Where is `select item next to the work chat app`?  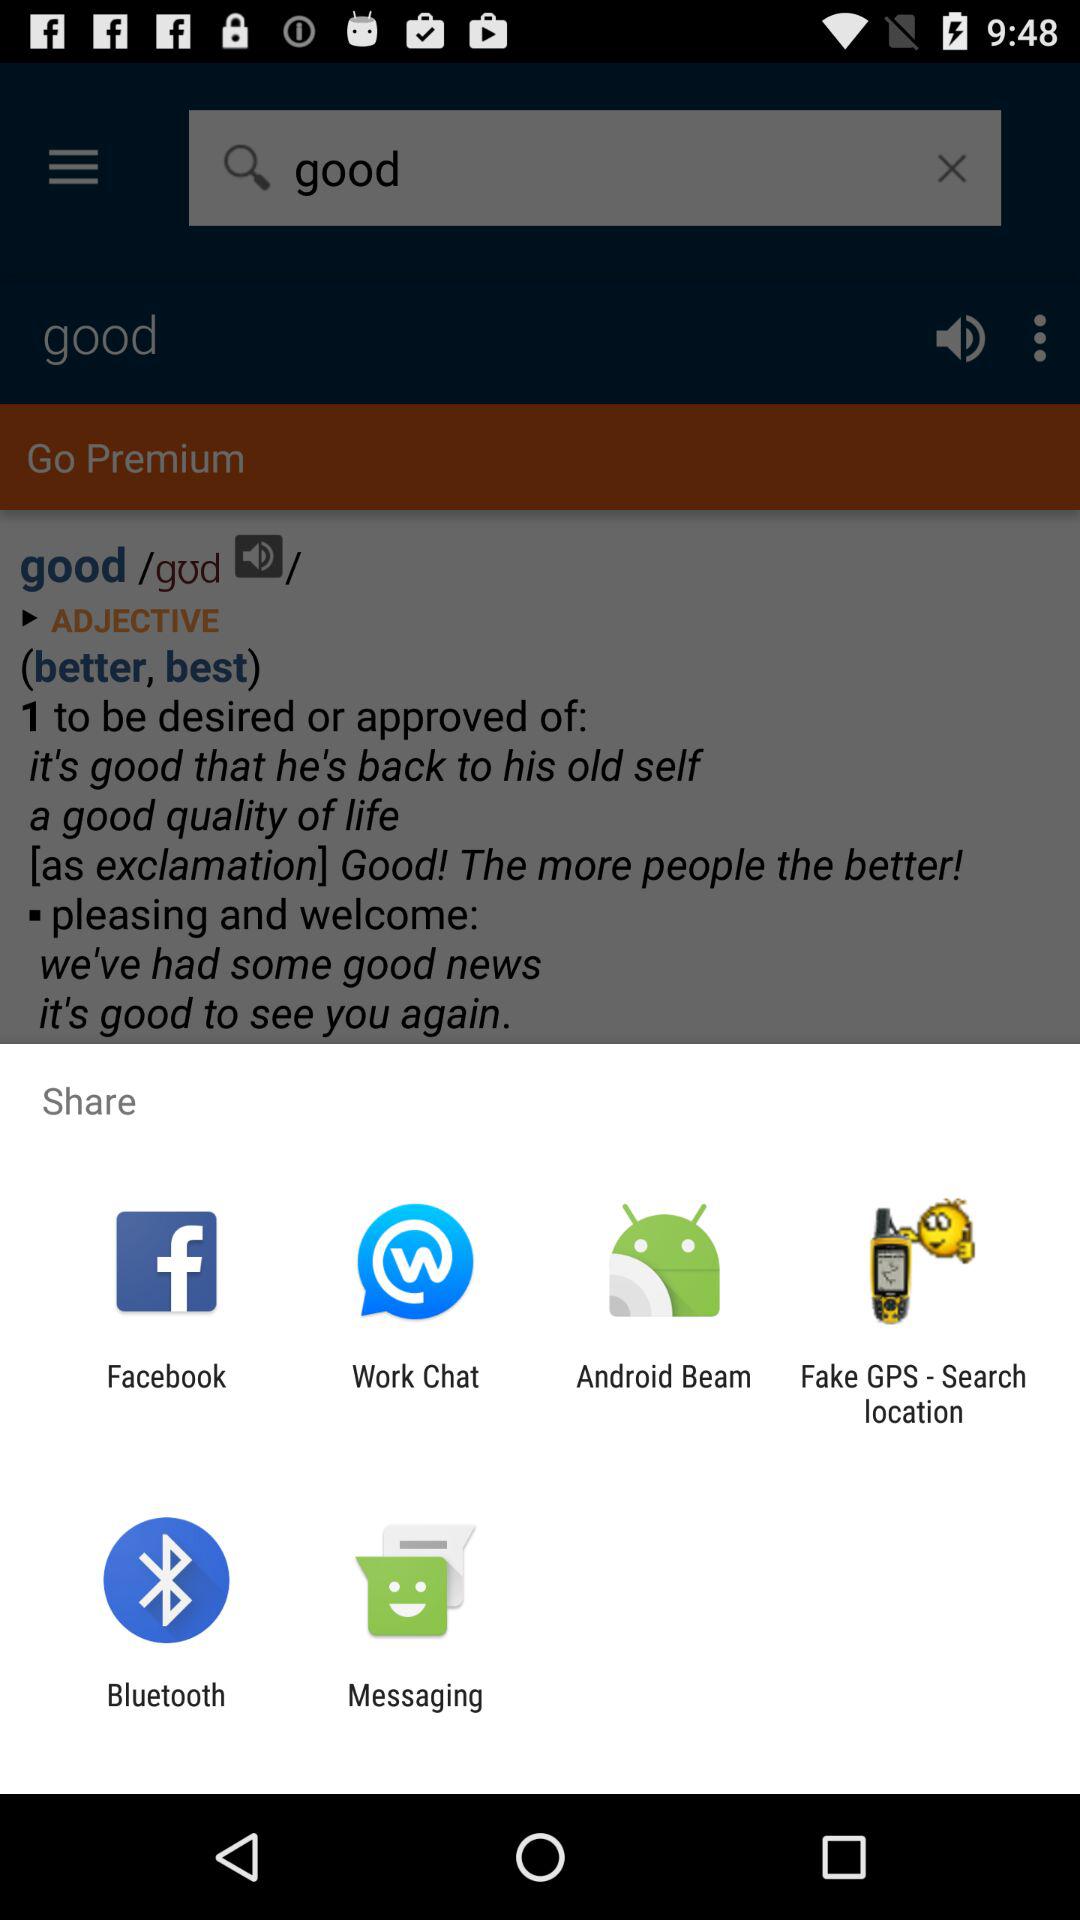 select item next to the work chat app is located at coordinates (166, 1393).